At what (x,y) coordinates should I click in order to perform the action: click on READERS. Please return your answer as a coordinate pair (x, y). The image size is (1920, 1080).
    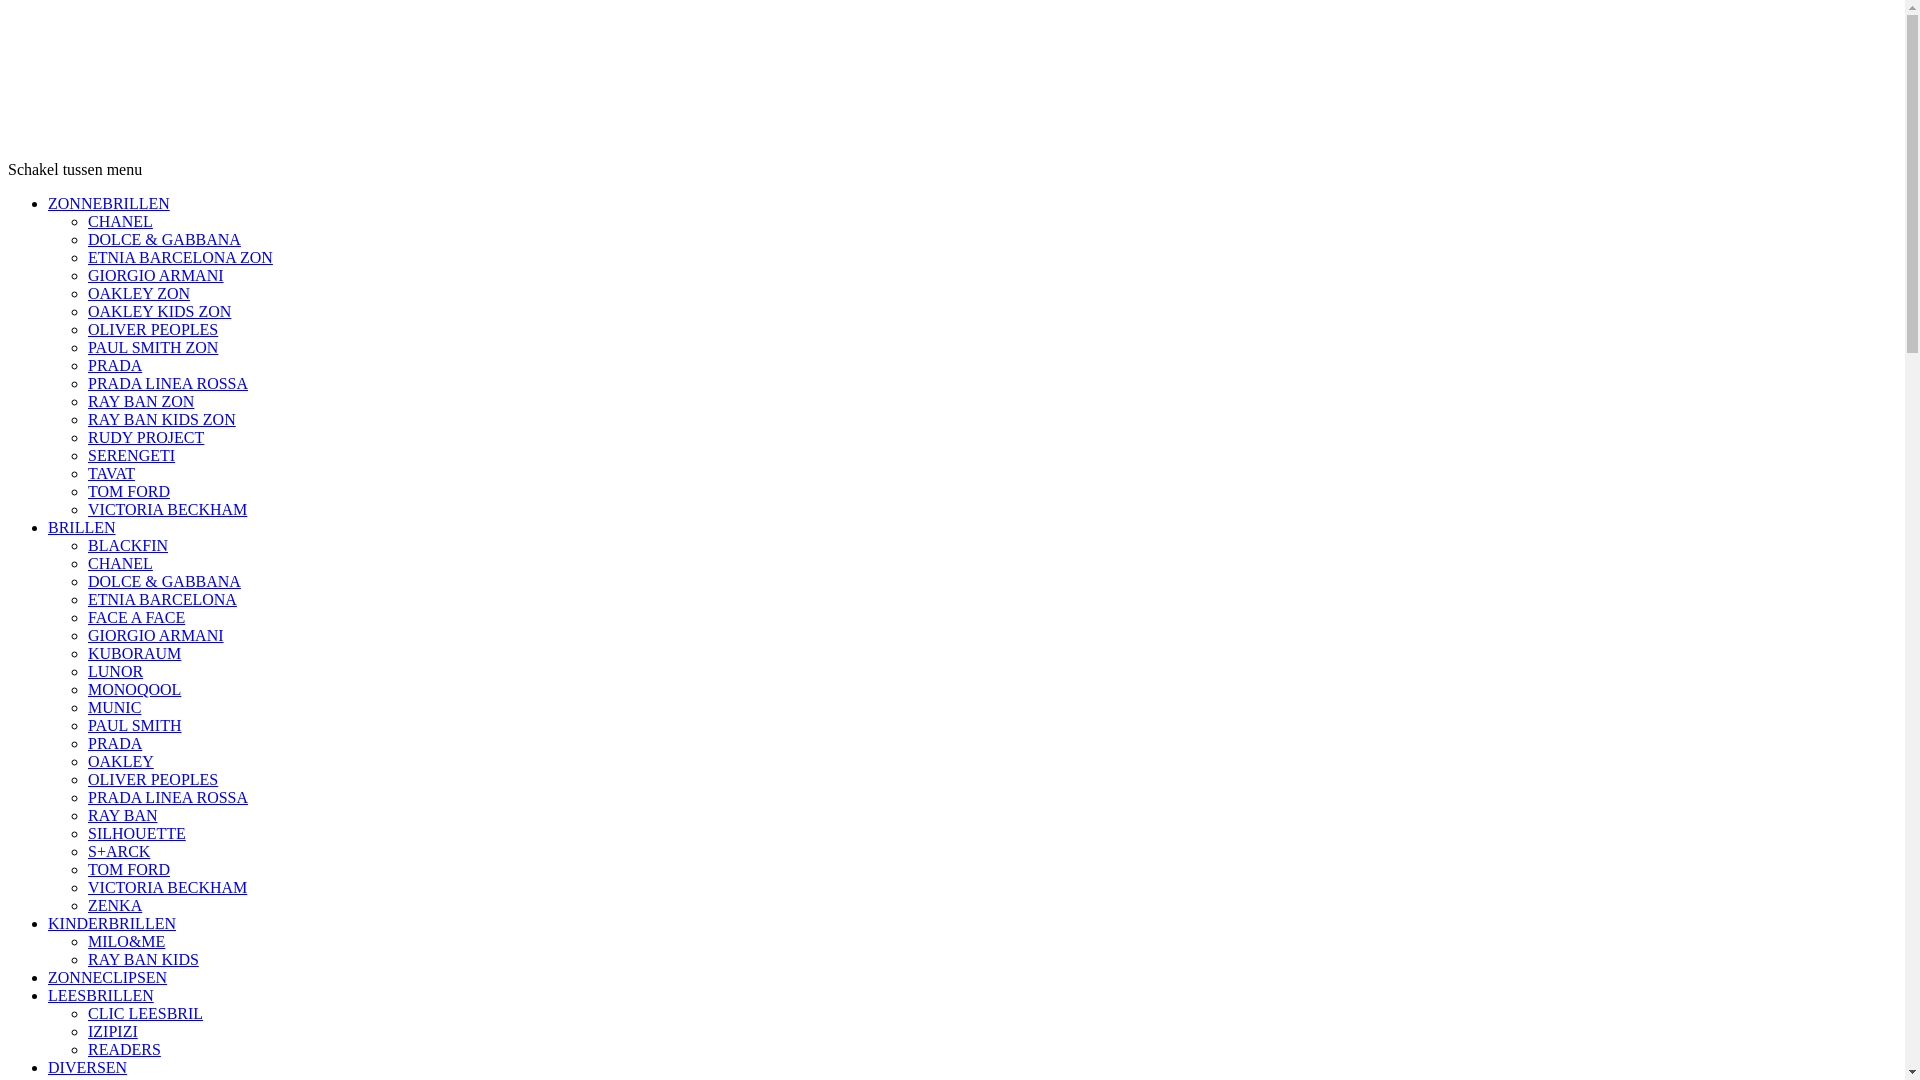
    Looking at the image, I should click on (124, 1050).